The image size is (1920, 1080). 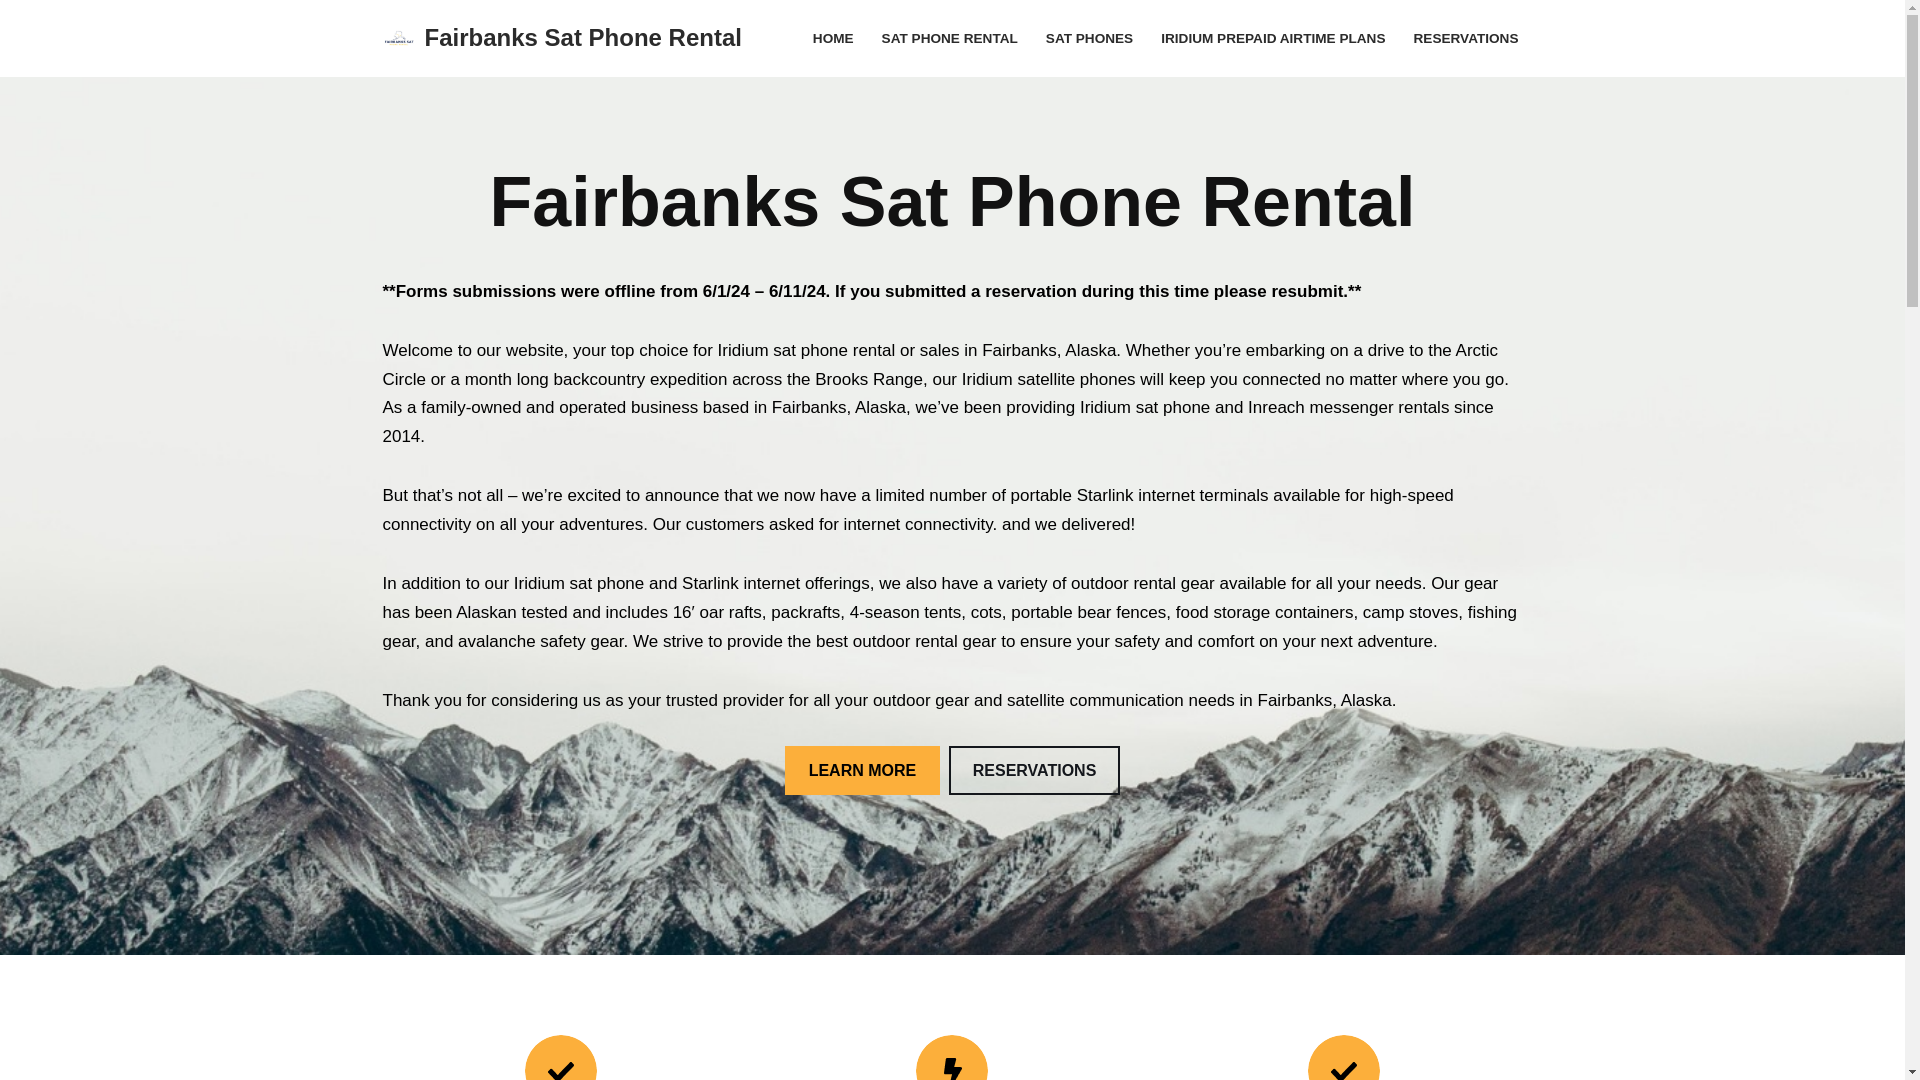 What do you see at coordinates (15, 42) in the screenshot?
I see `Skip to content` at bounding box center [15, 42].